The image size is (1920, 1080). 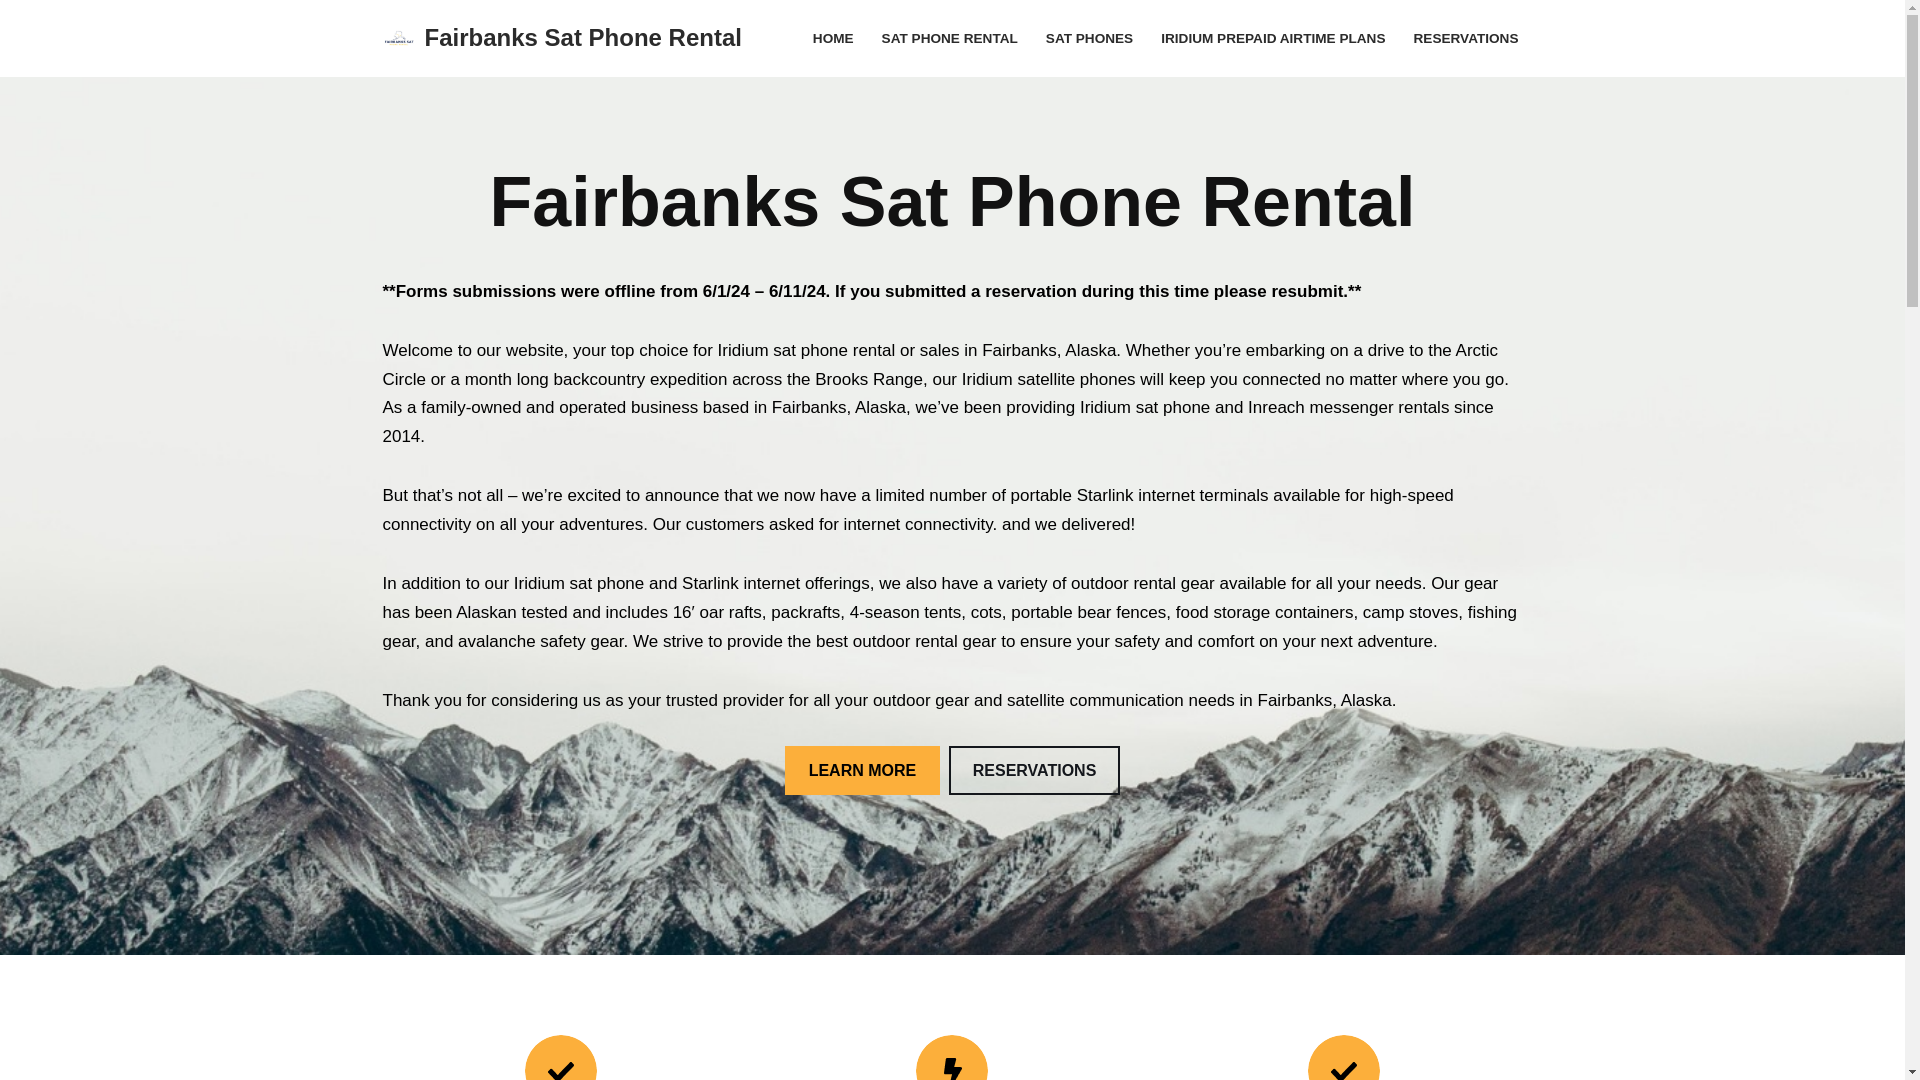 What do you see at coordinates (15, 42) in the screenshot?
I see `Skip to content` at bounding box center [15, 42].